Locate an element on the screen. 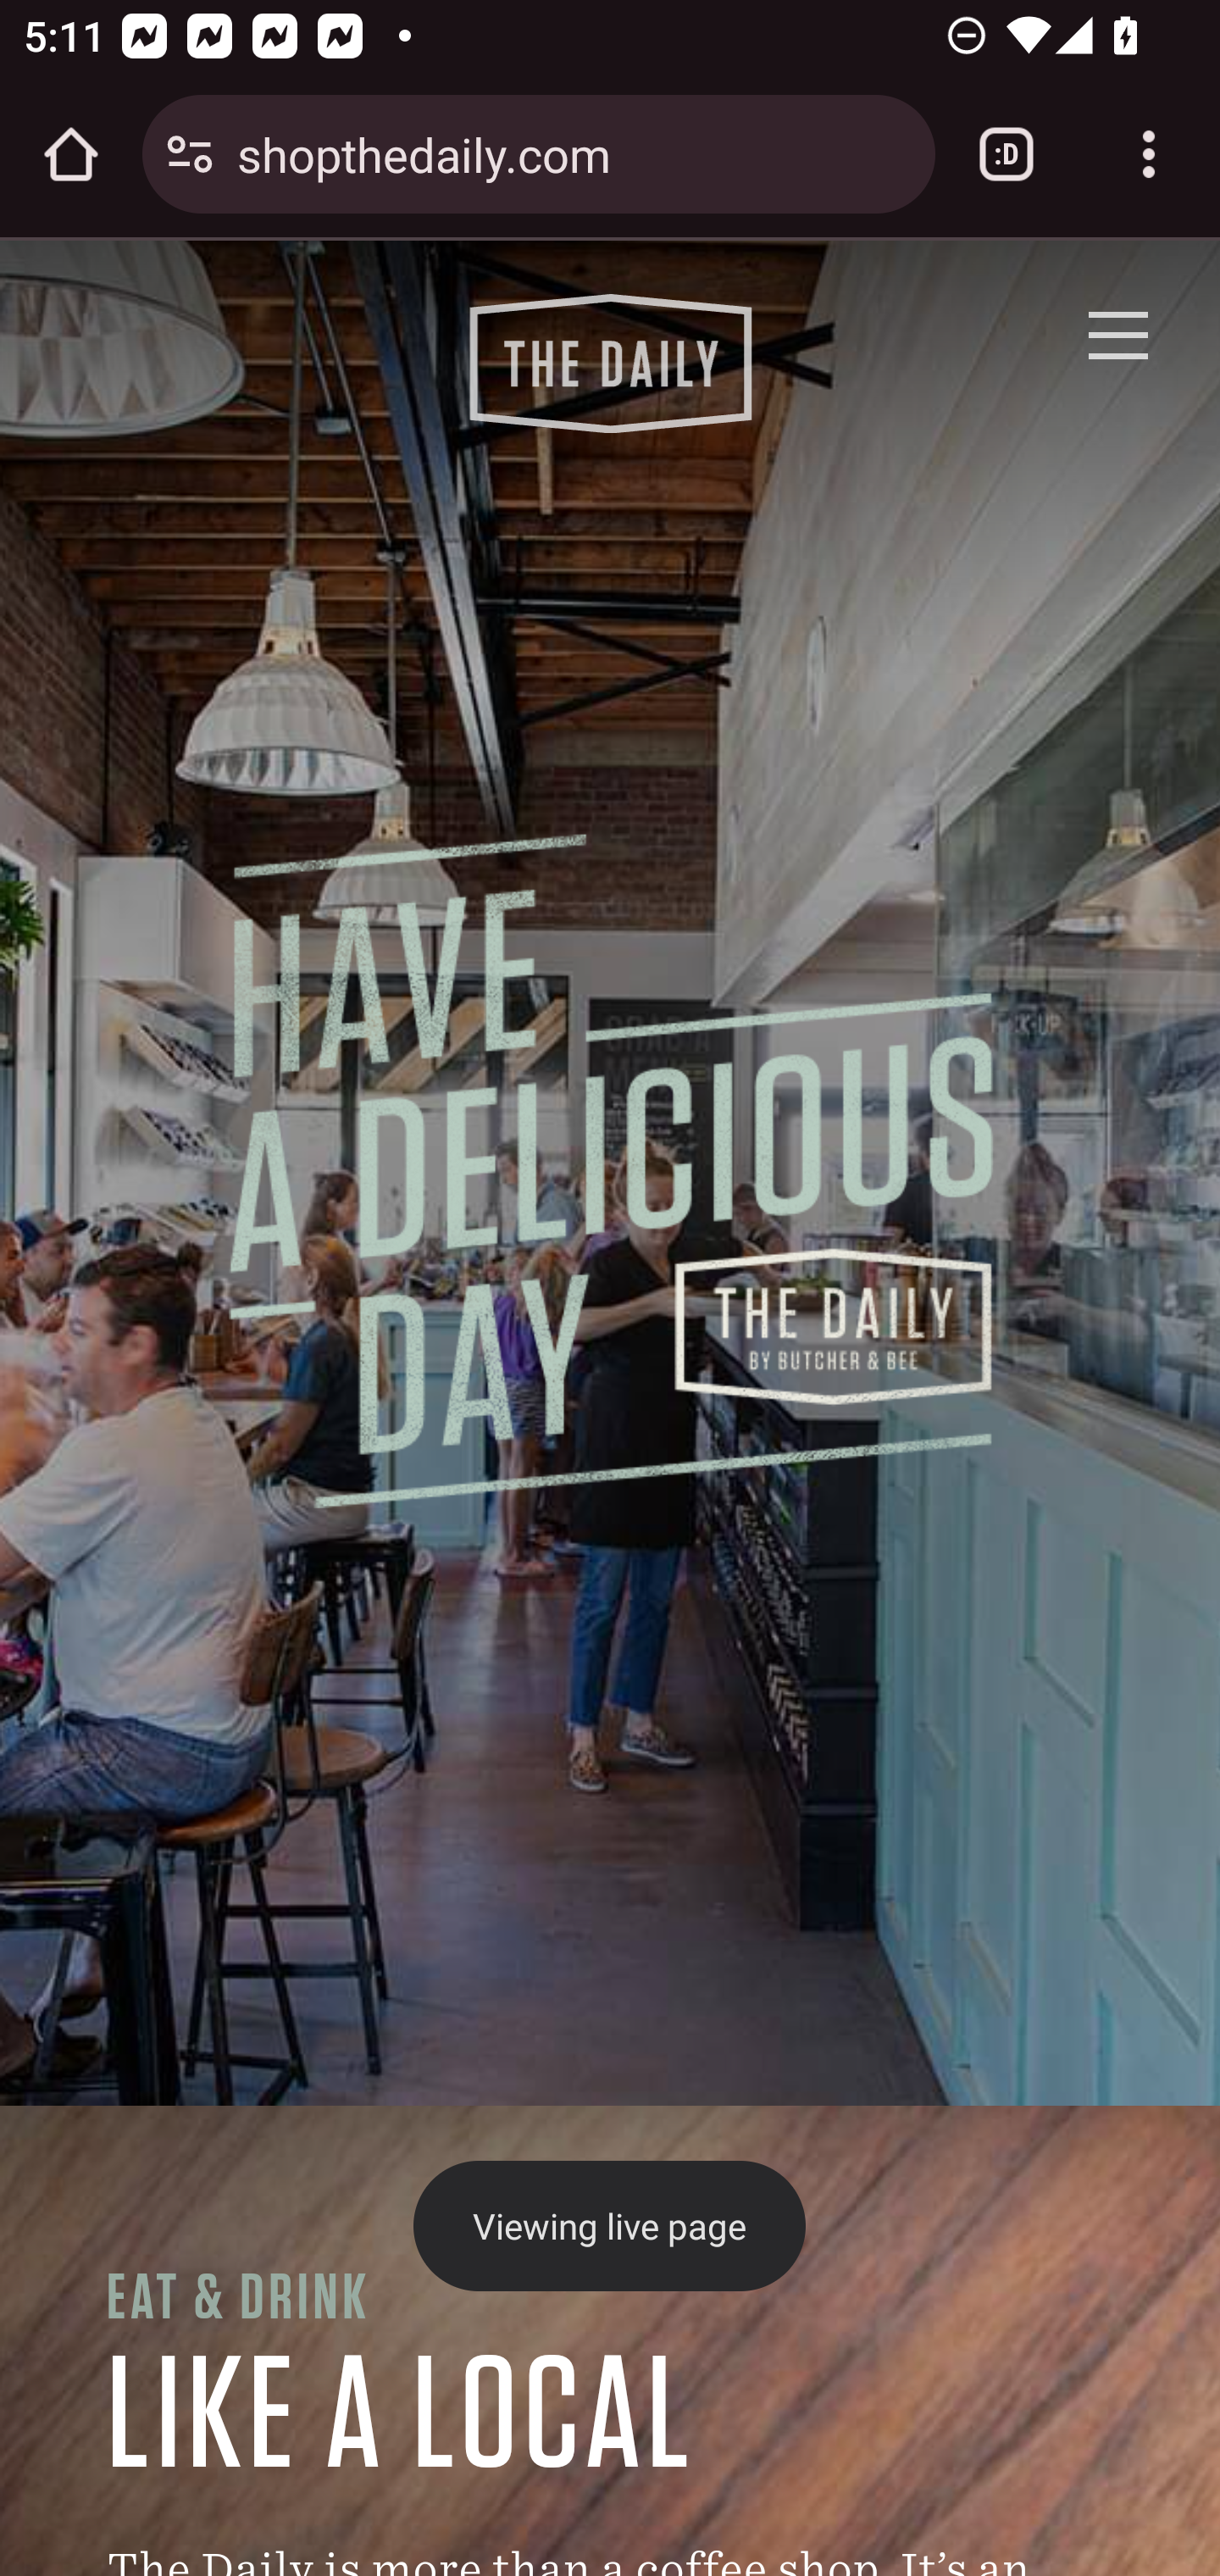 The width and height of the screenshot is (1220, 2576). shopthedaily.com is located at coordinates (574, 153).